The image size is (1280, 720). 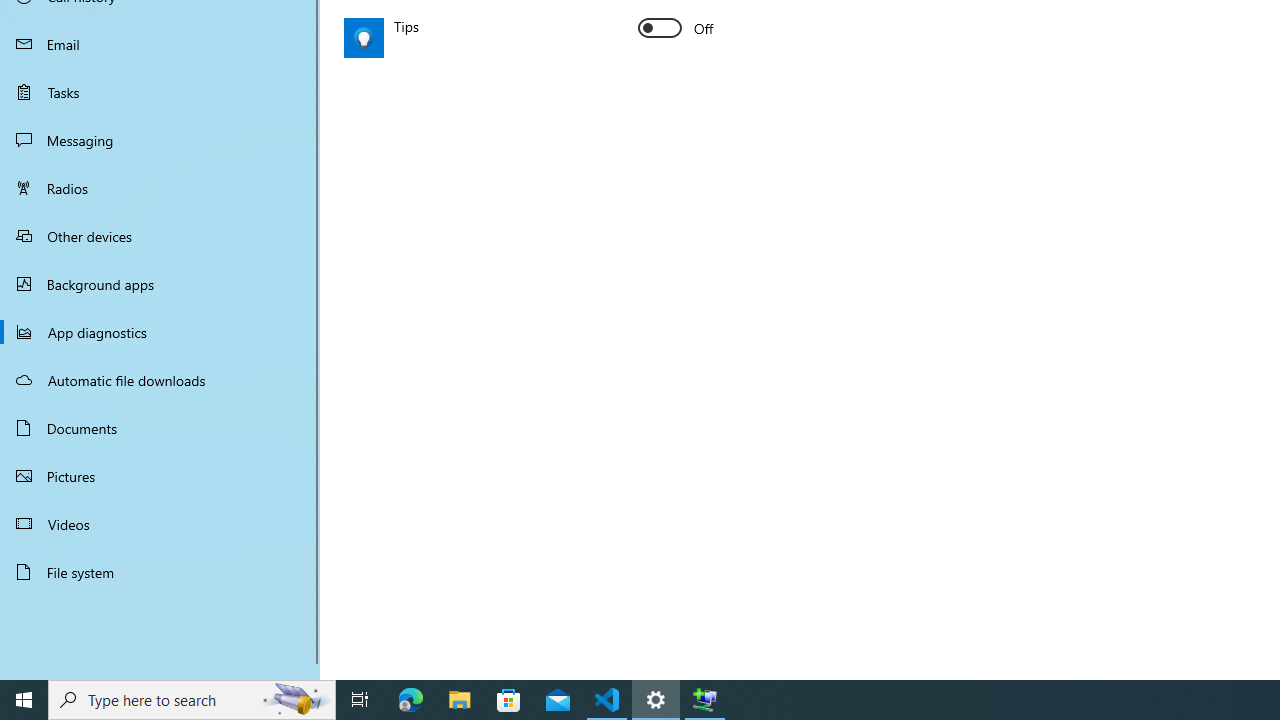 What do you see at coordinates (460, 700) in the screenshot?
I see `File Explorer` at bounding box center [460, 700].